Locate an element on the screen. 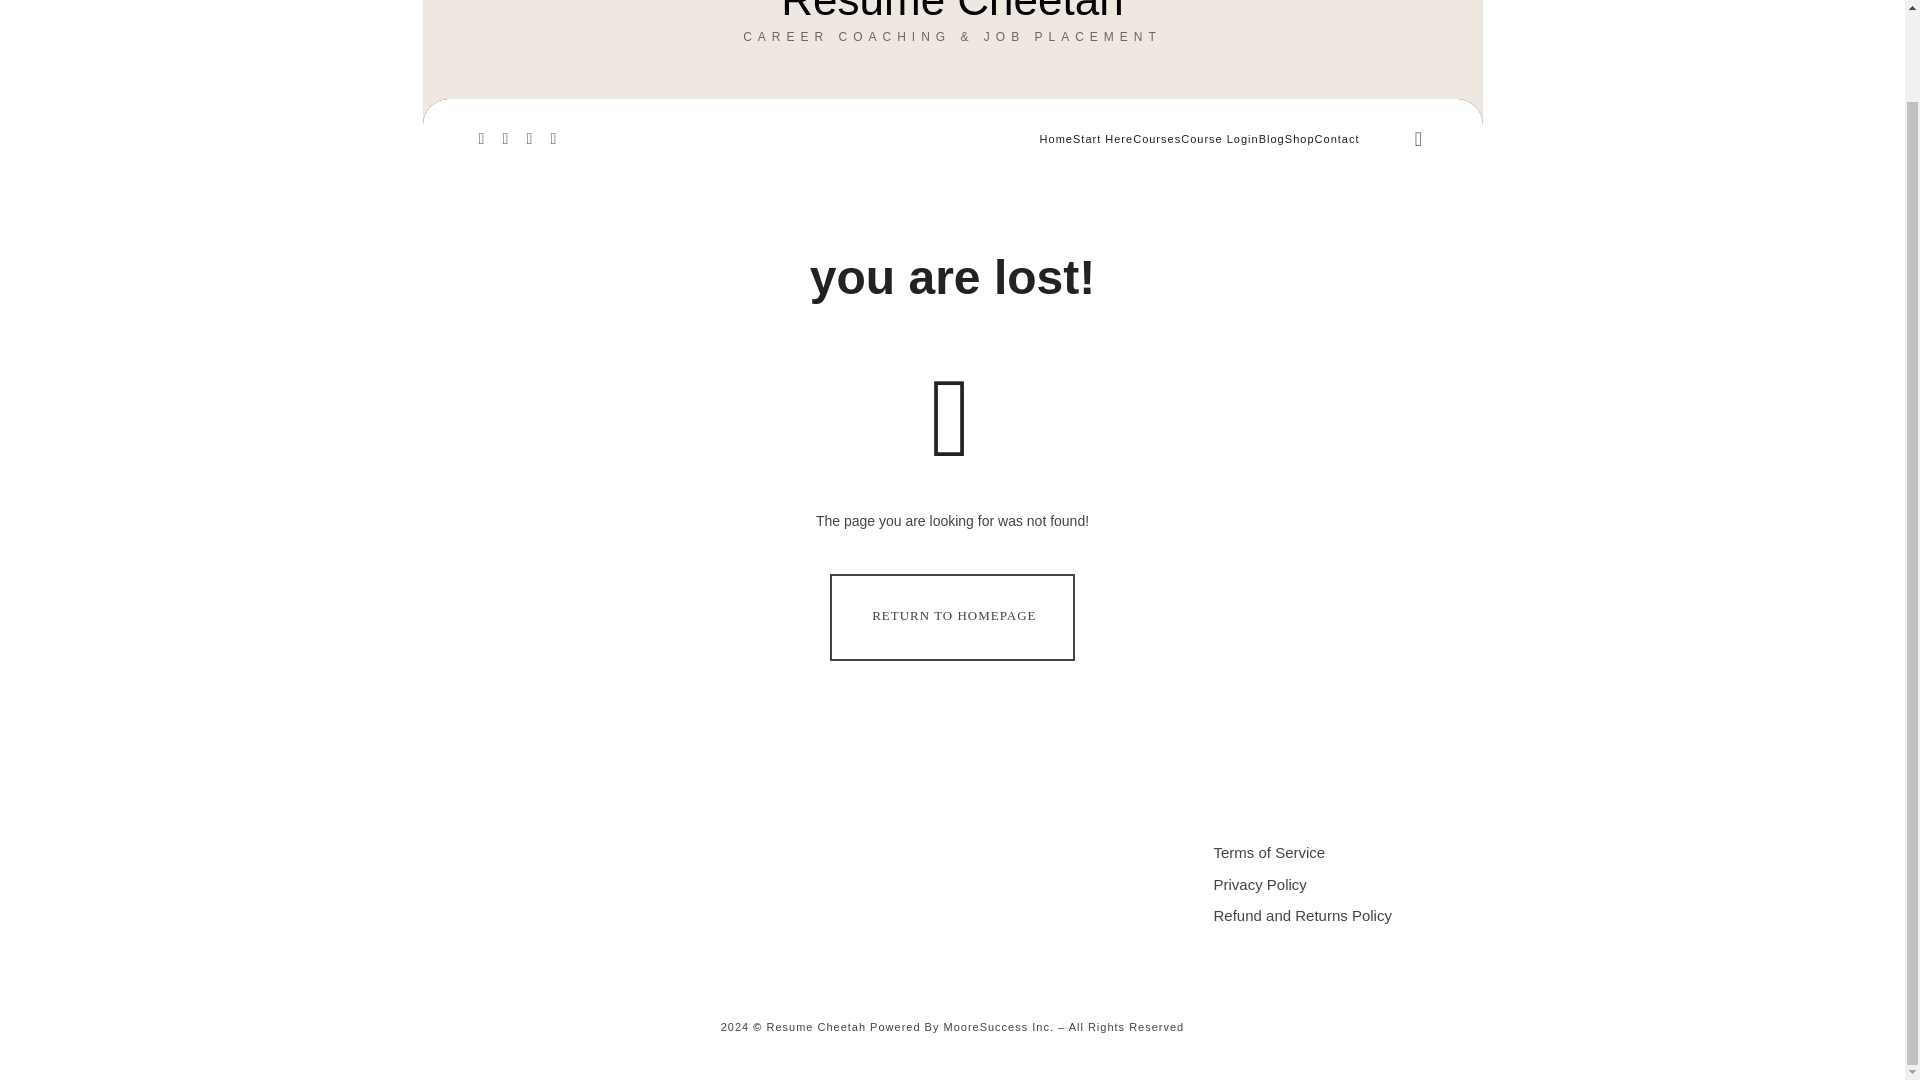 This screenshot has width=1920, height=1080. Terms of Service is located at coordinates (1270, 852).